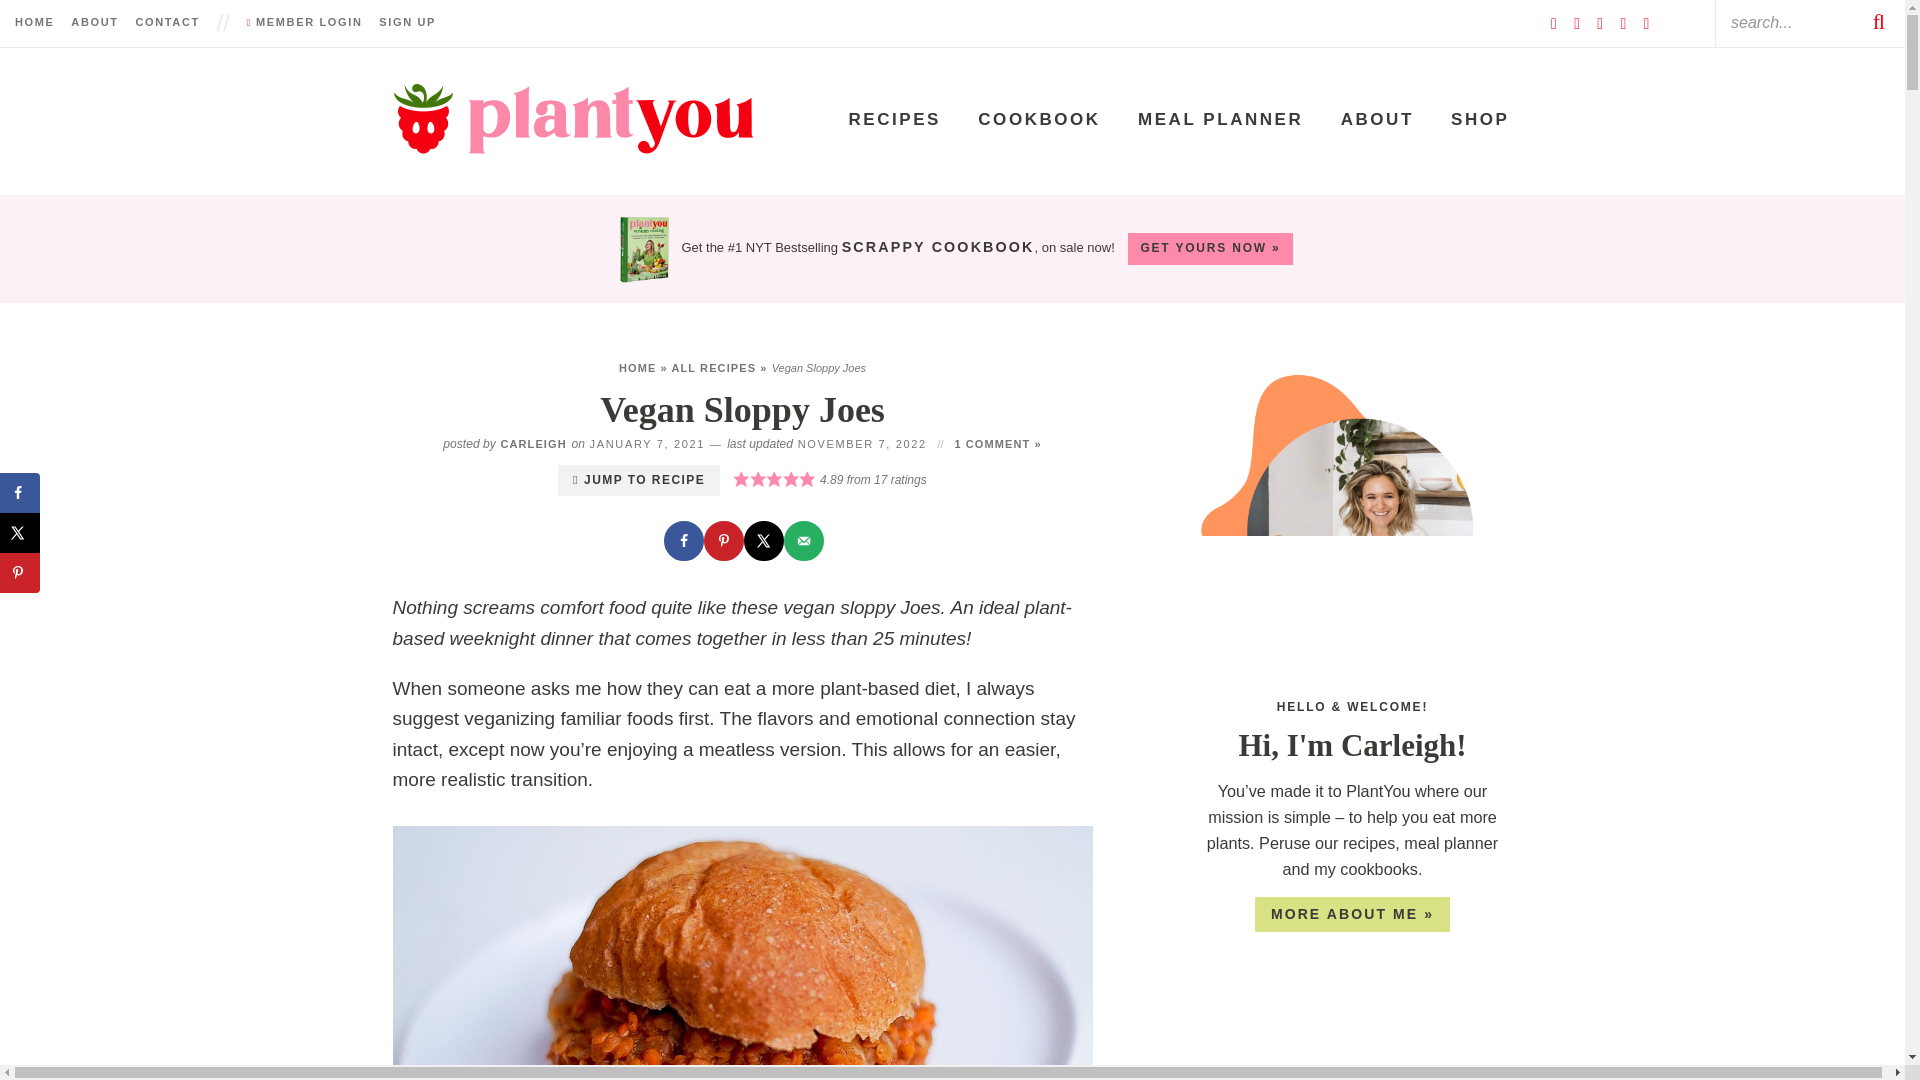  I want to click on ABOUT, so click(1377, 120).